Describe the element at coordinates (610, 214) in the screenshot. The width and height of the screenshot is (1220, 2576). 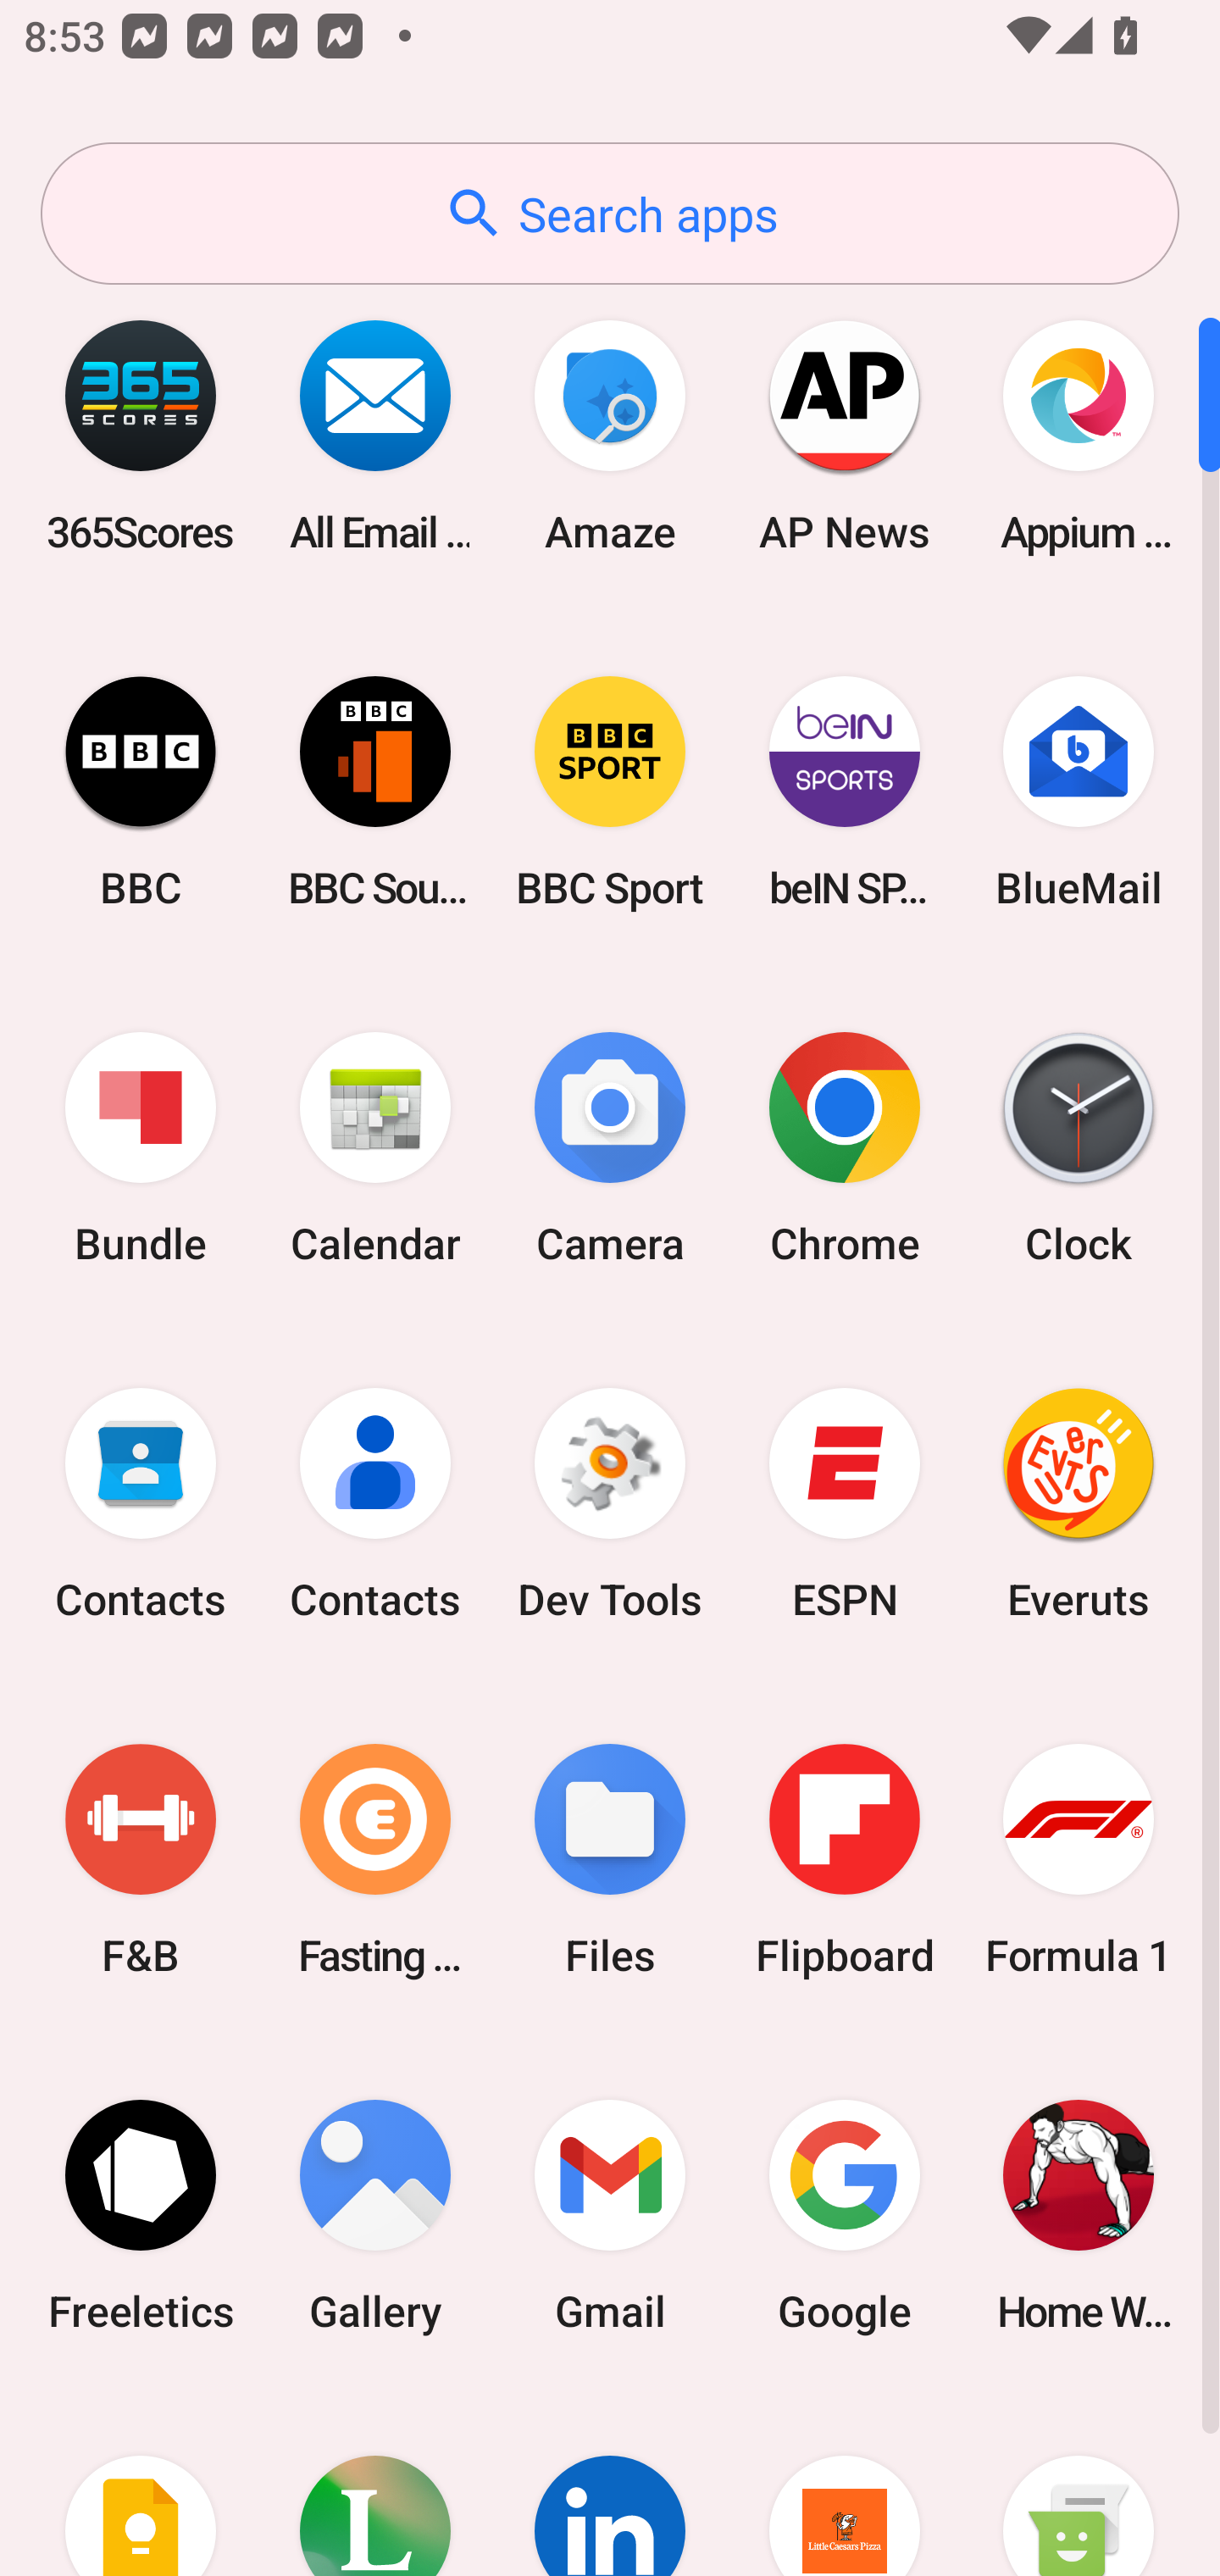
I see `  Search apps` at that location.